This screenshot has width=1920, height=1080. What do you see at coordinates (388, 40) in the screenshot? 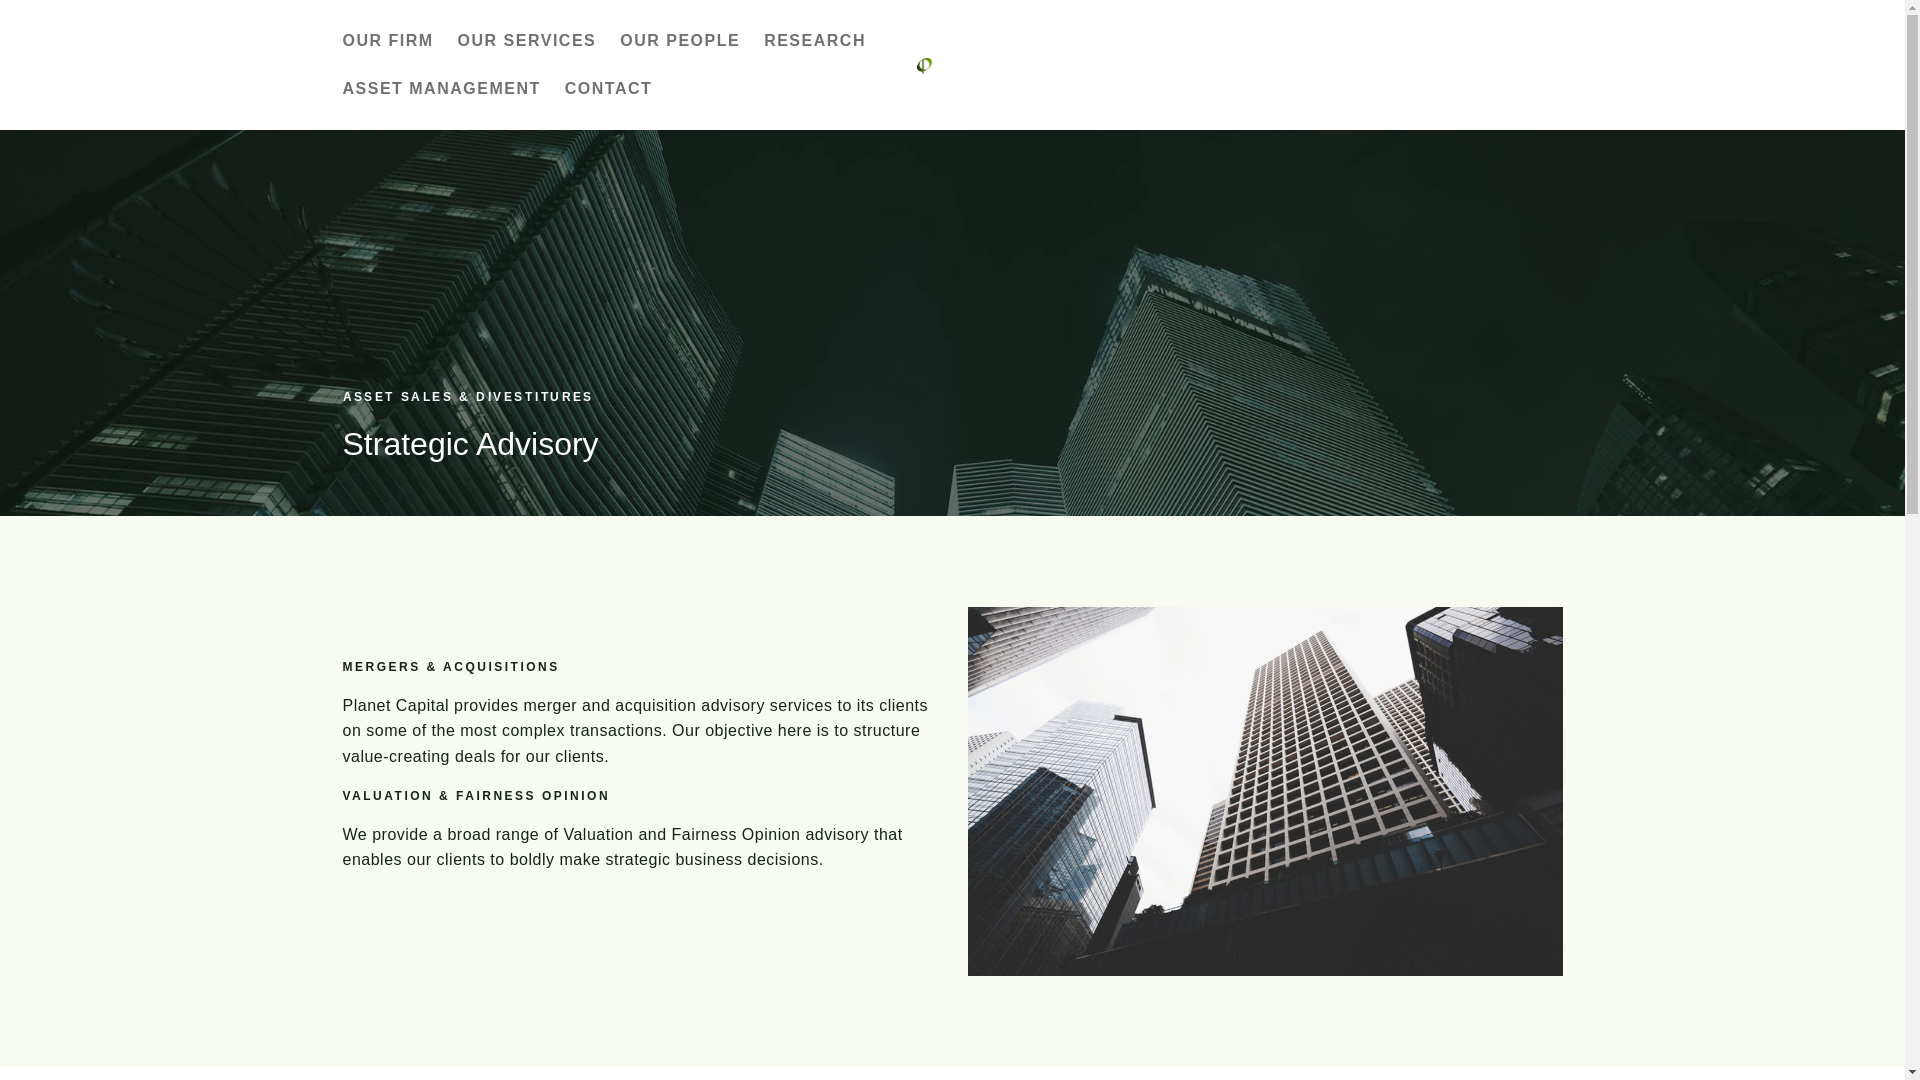
I see `OUR FIRM` at bounding box center [388, 40].